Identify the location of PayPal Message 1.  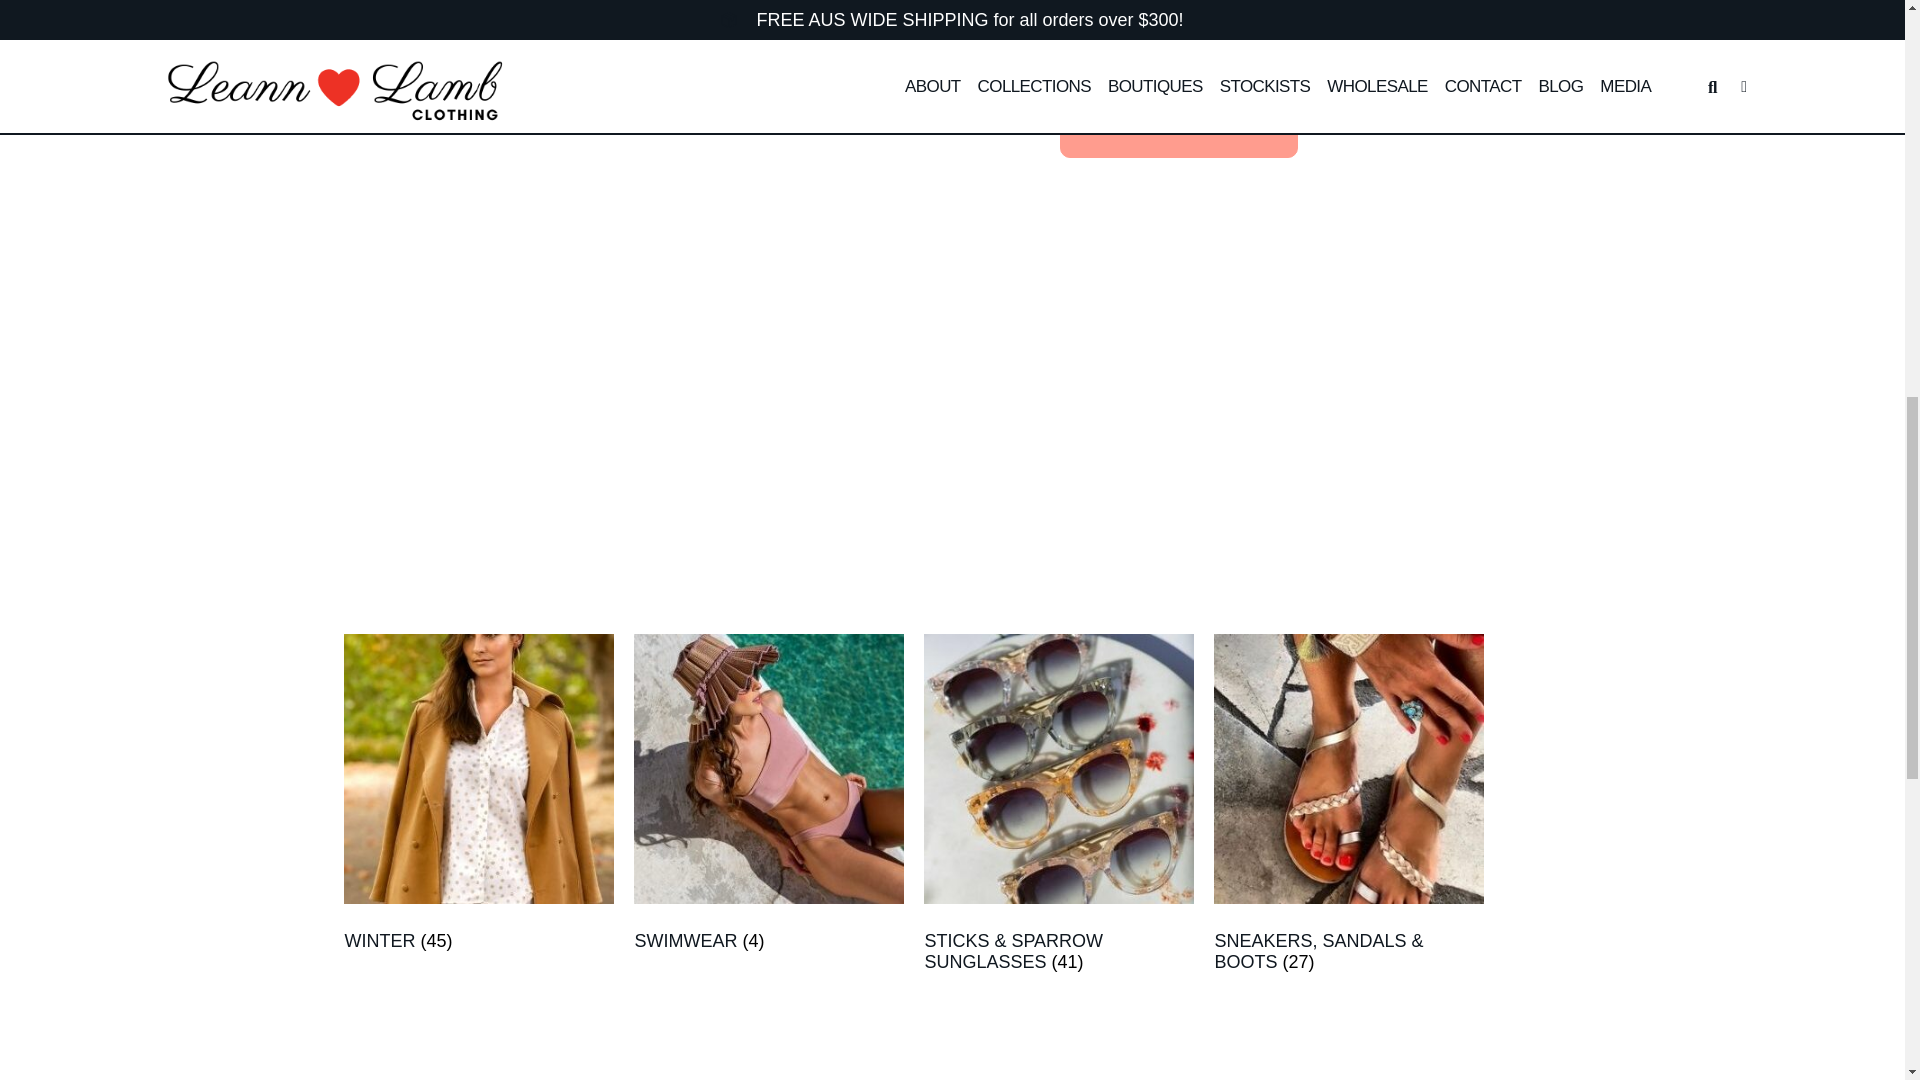
(1238, 169).